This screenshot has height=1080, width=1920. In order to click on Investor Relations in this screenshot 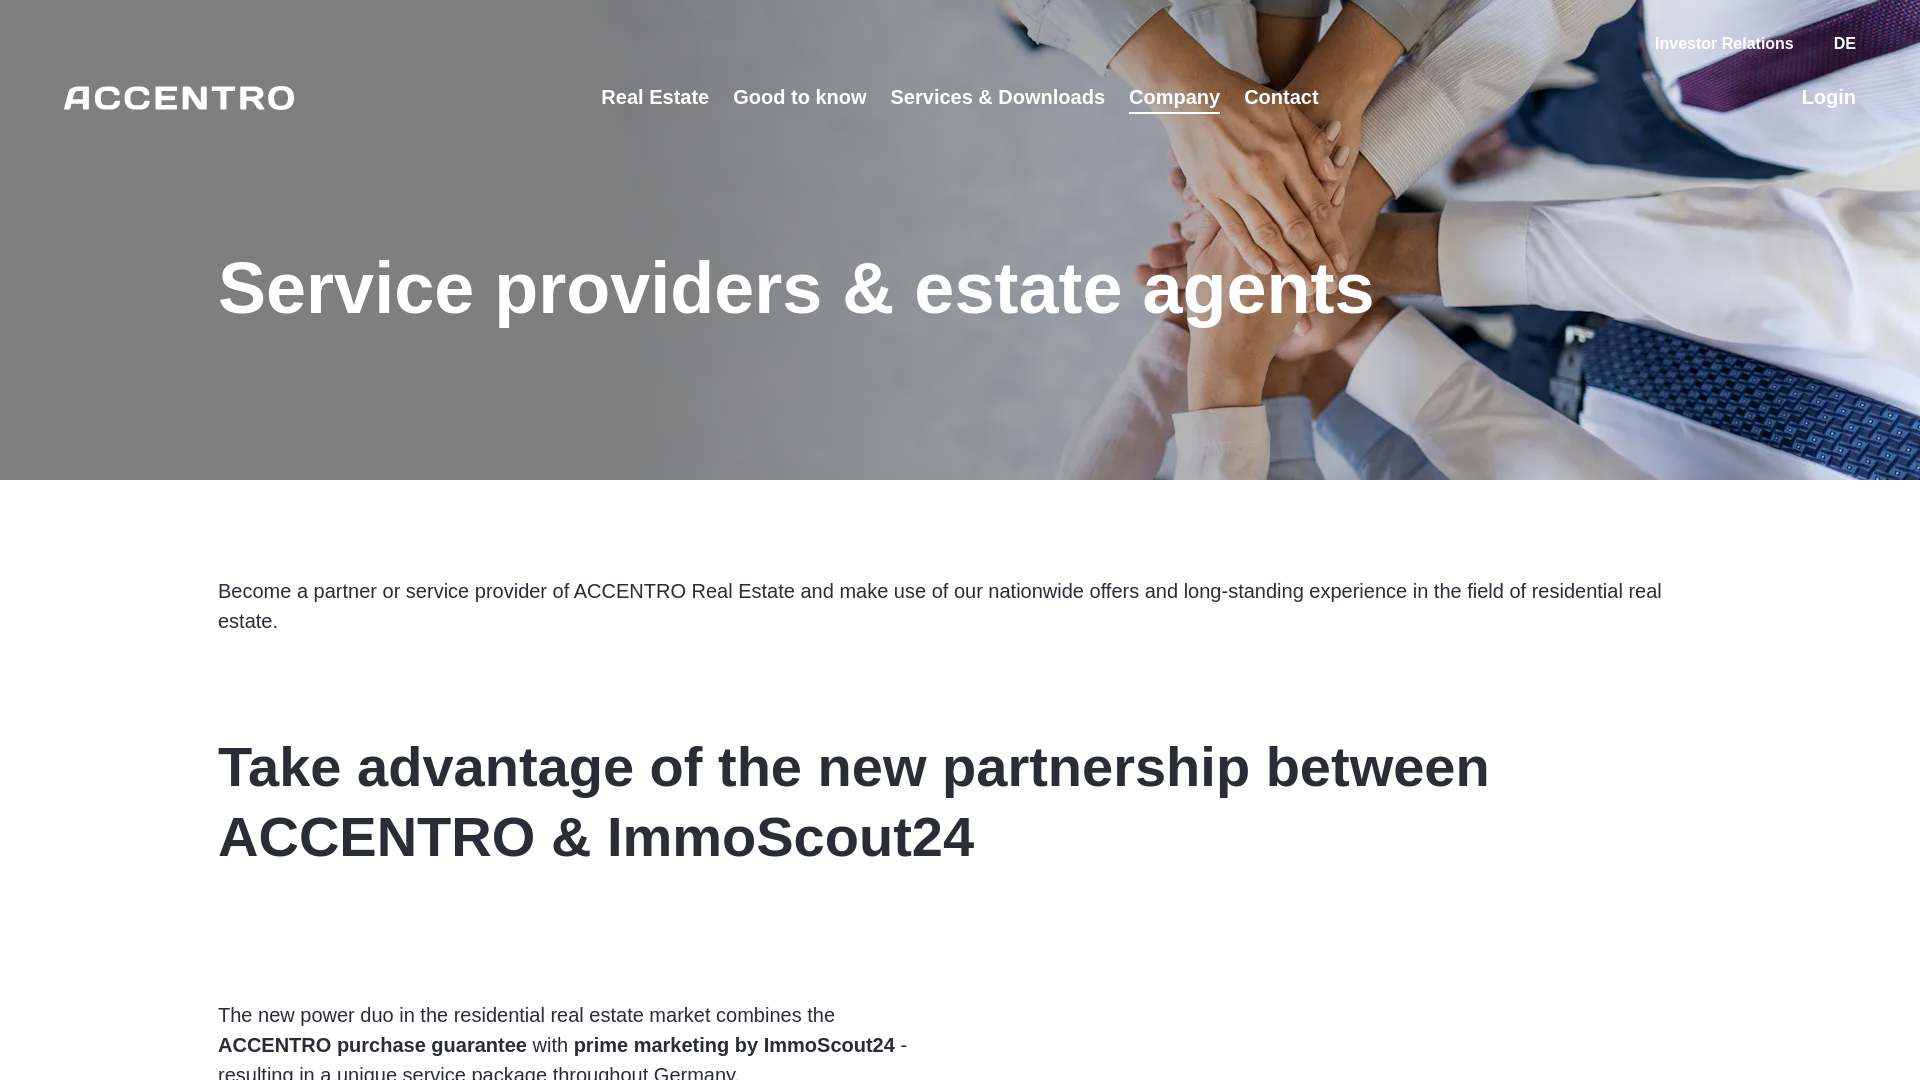, I will do `click(1724, 45)`.